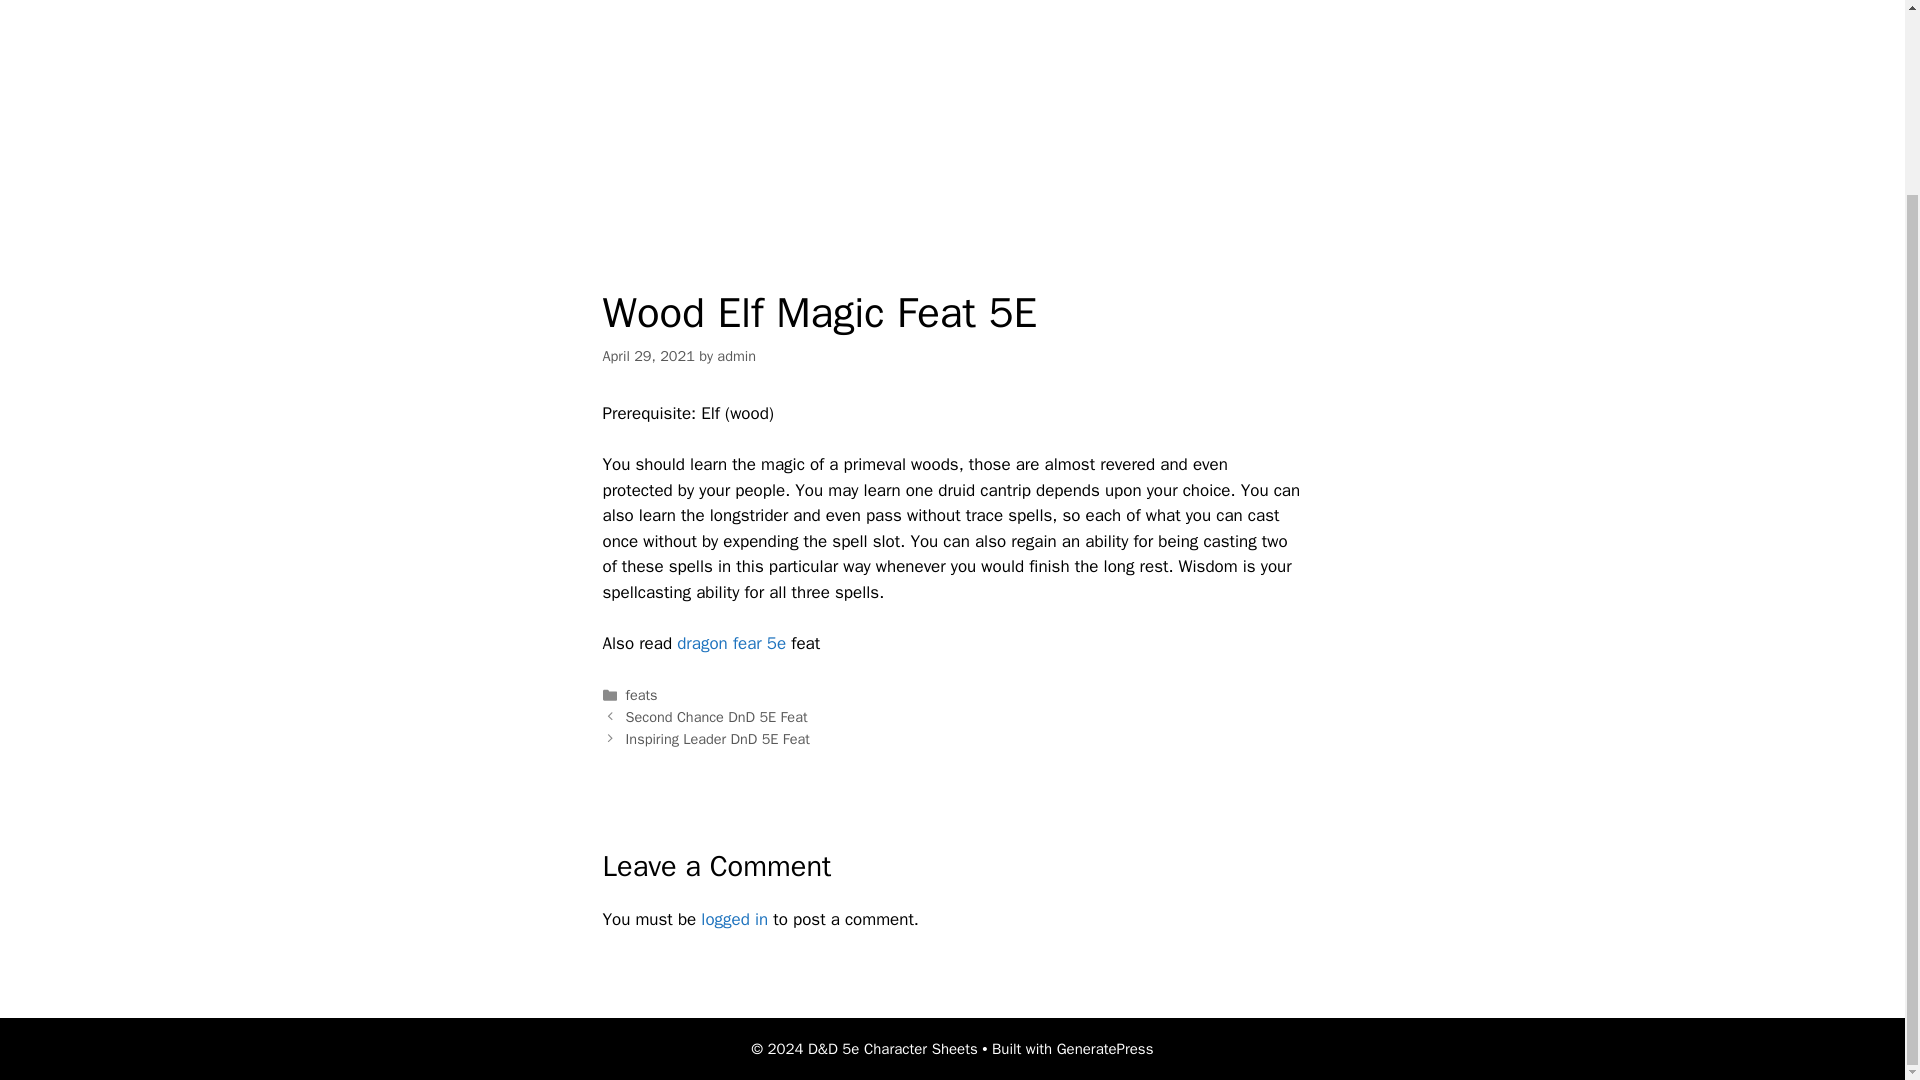  What do you see at coordinates (736, 356) in the screenshot?
I see `View all posts by admin` at bounding box center [736, 356].